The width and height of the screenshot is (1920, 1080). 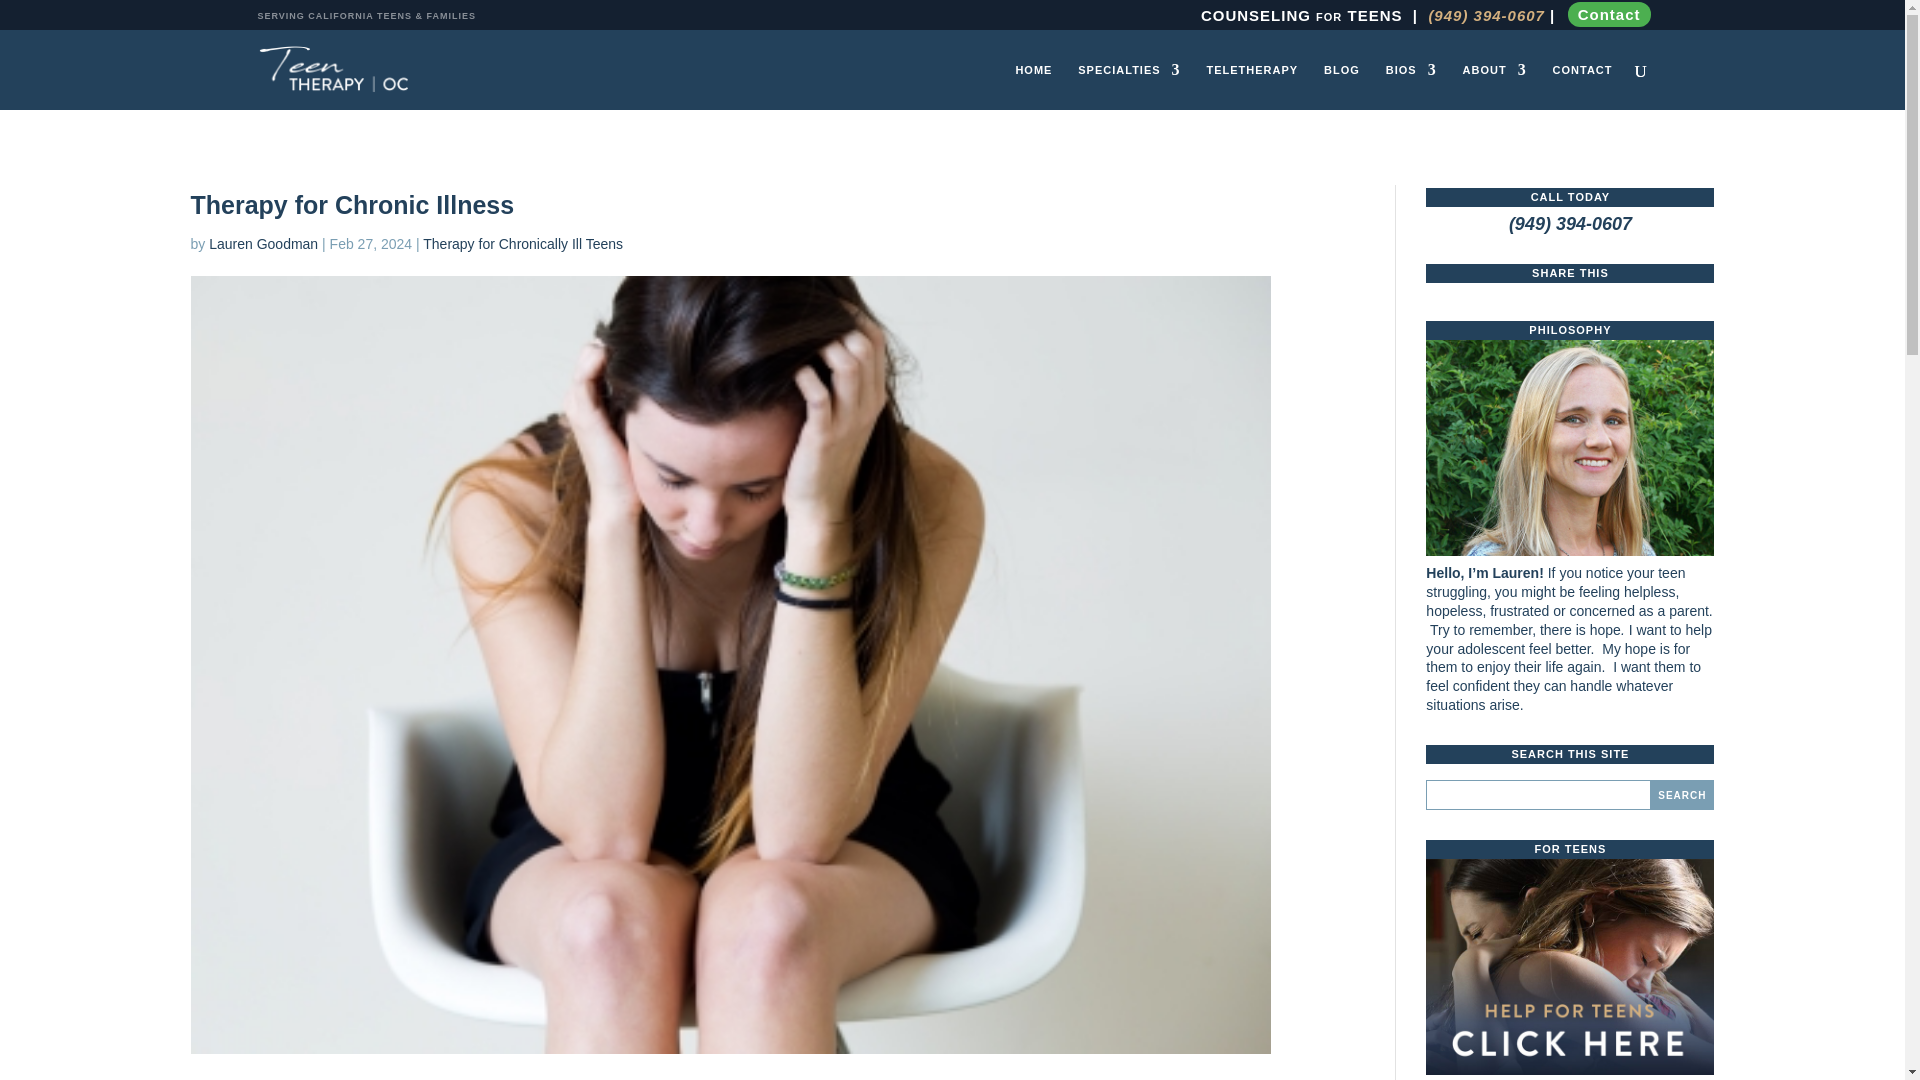 I want to click on TELETHERAPY, so click(x=1251, y=86).